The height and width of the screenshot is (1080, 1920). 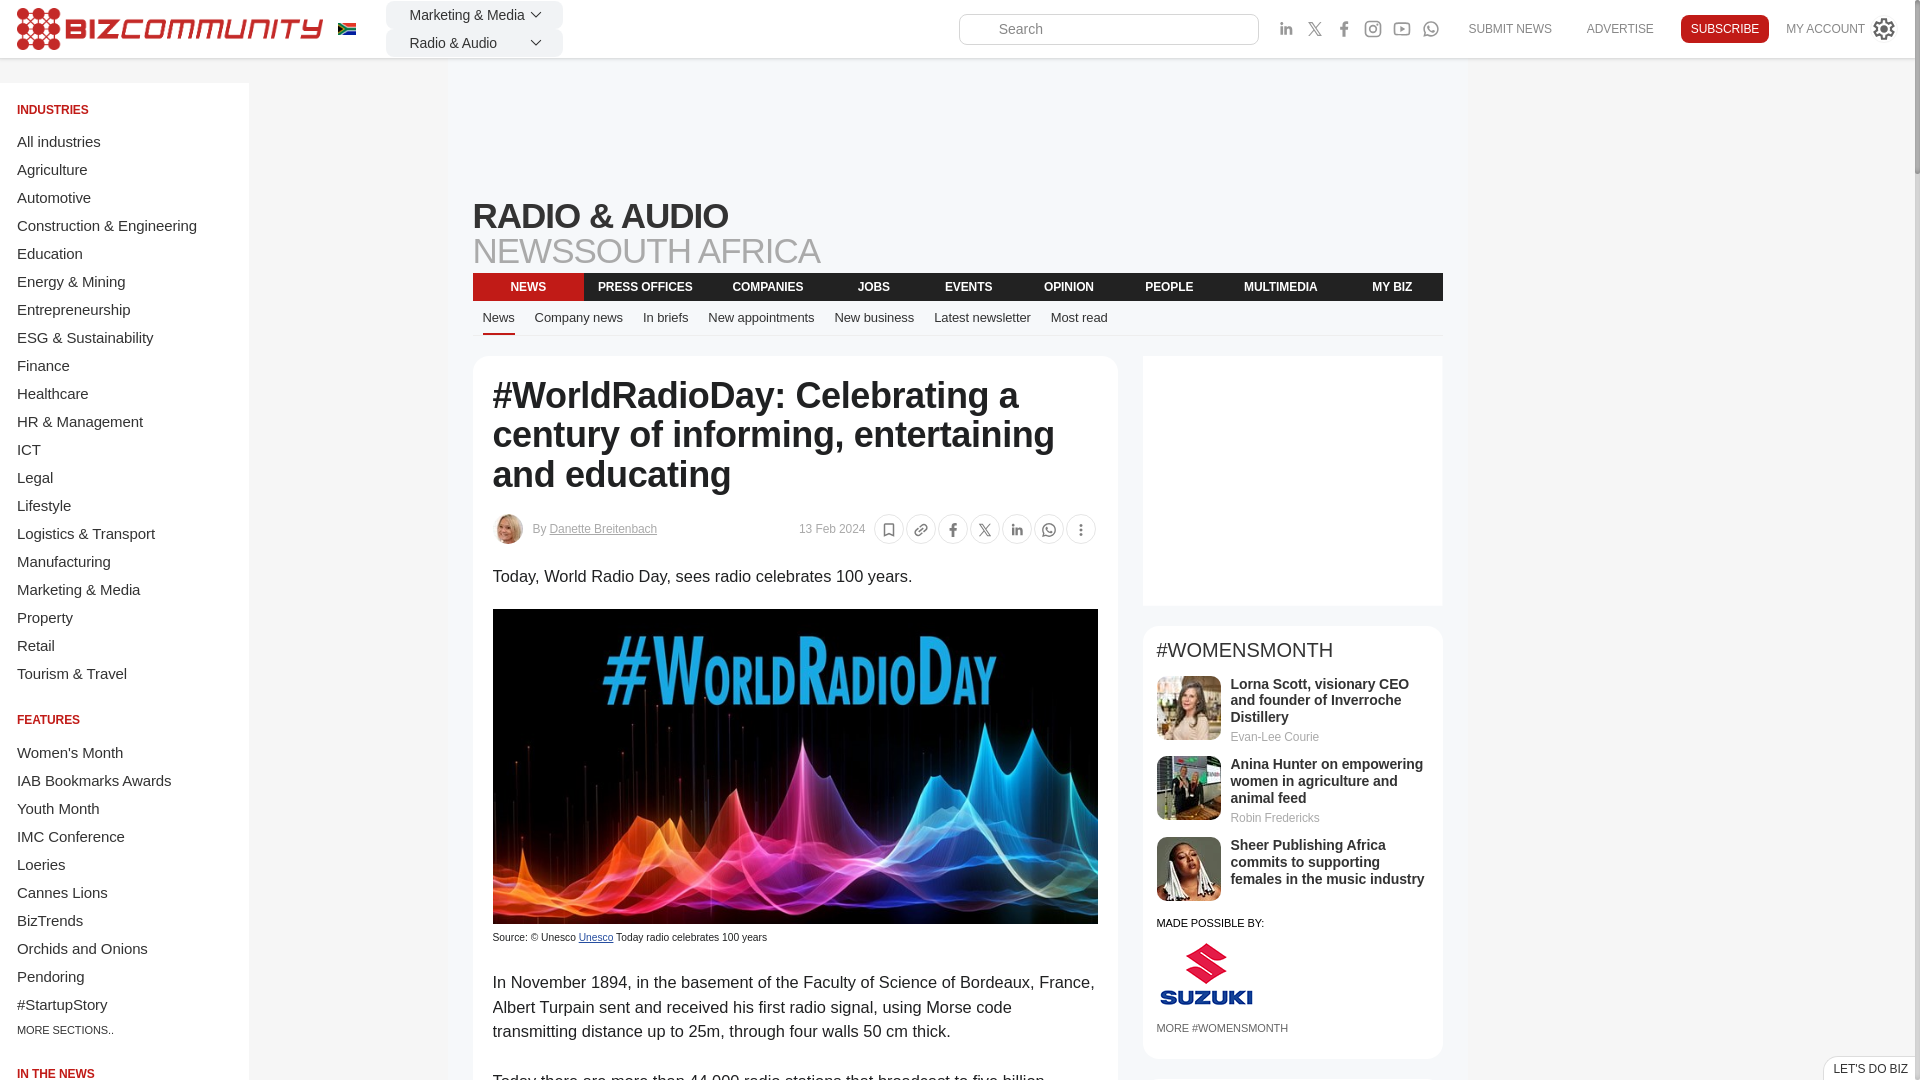 I want to click on SUBMIT NEWS, so click(x=1508, y=28).